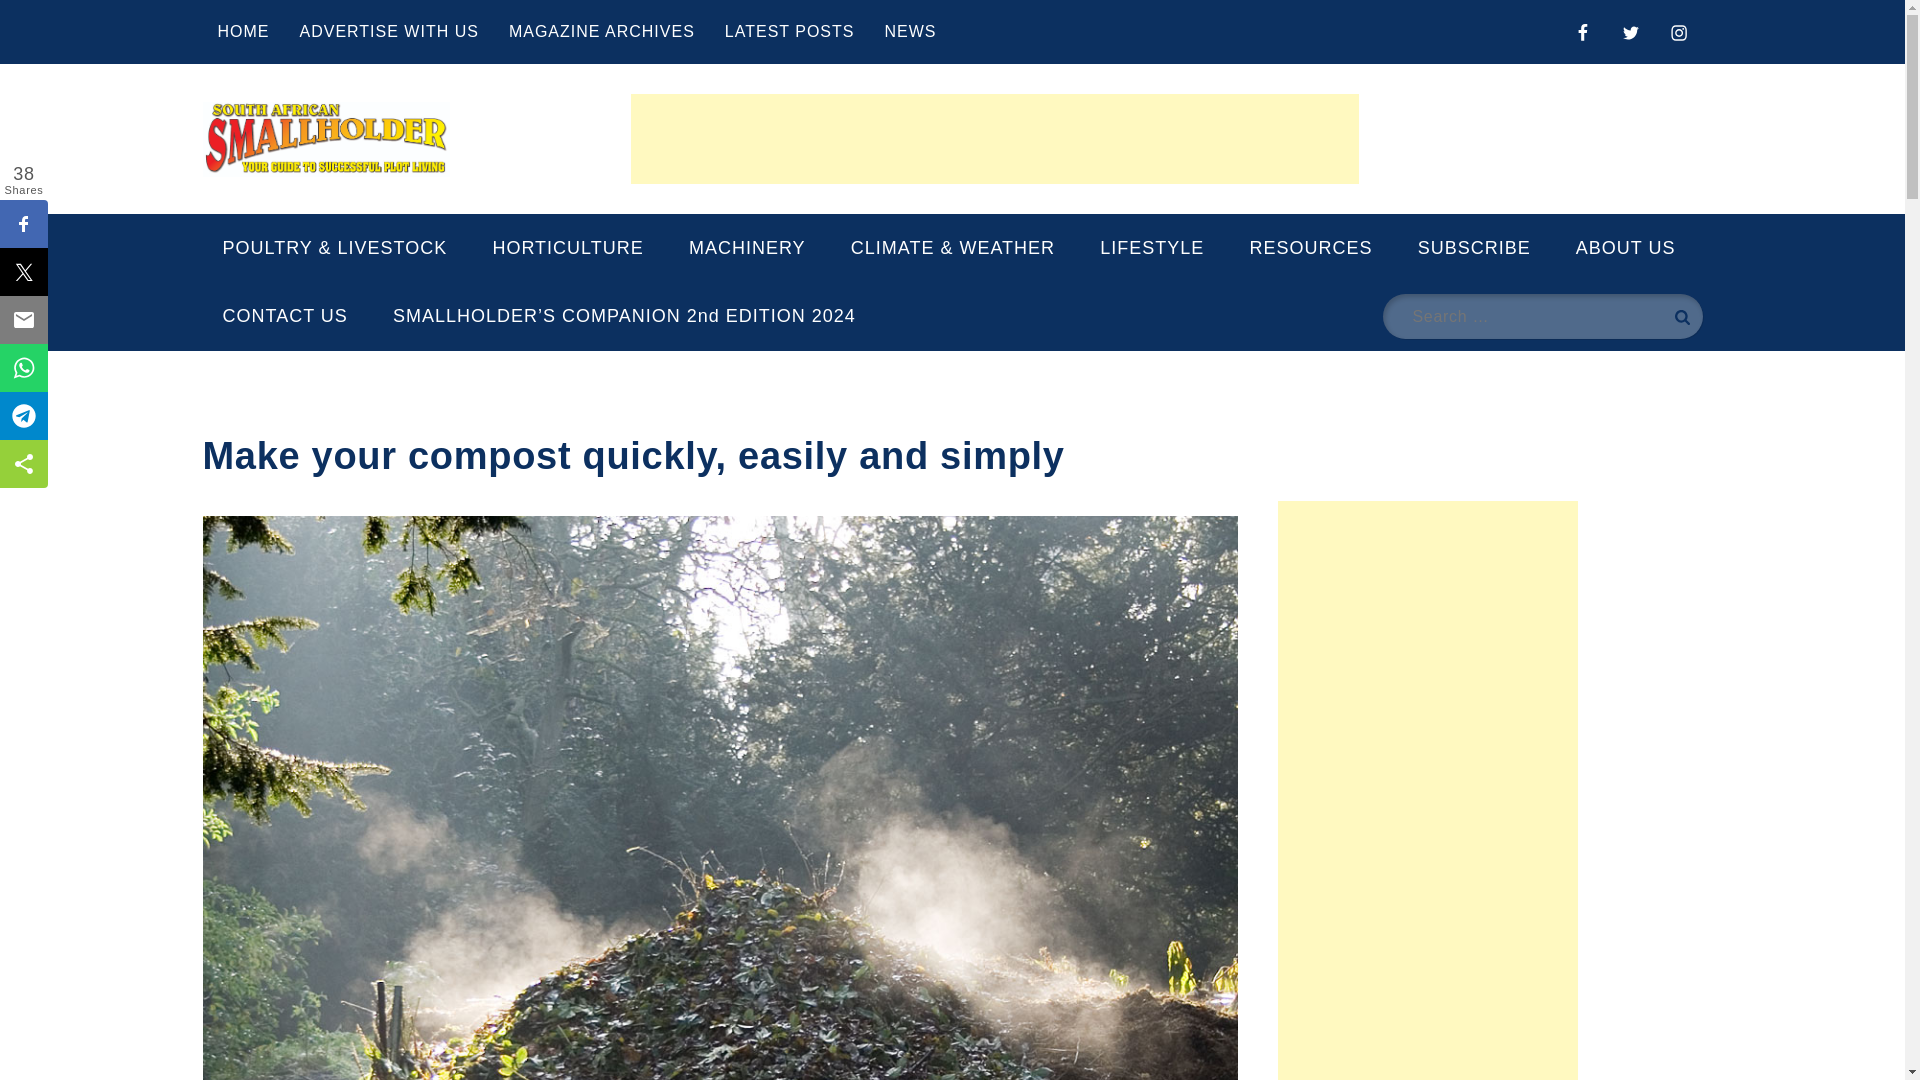  What do you see at coordinates (567, 247) in the screenshot?
I see `HORTICULTURE` at bounding box center [567, 247].